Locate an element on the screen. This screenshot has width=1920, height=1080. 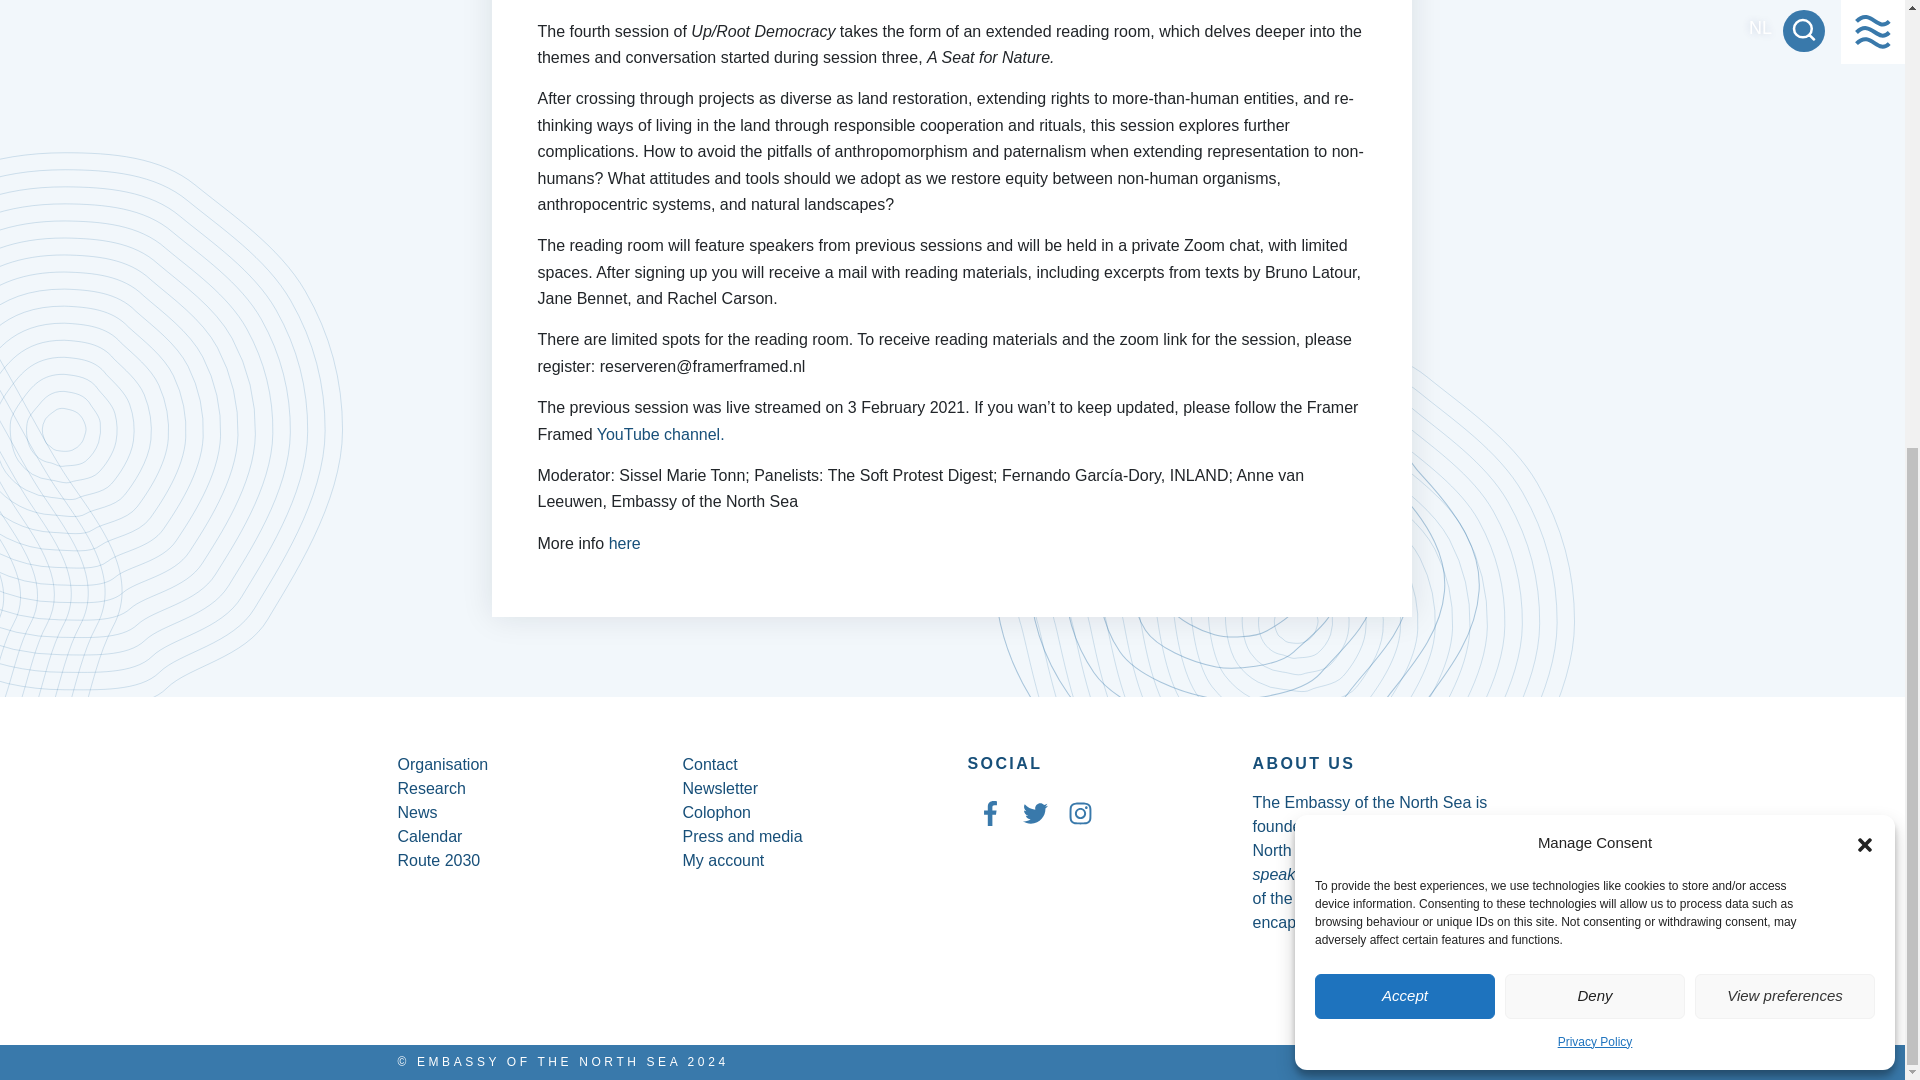
Deny is located at coordinates (1595, 237).